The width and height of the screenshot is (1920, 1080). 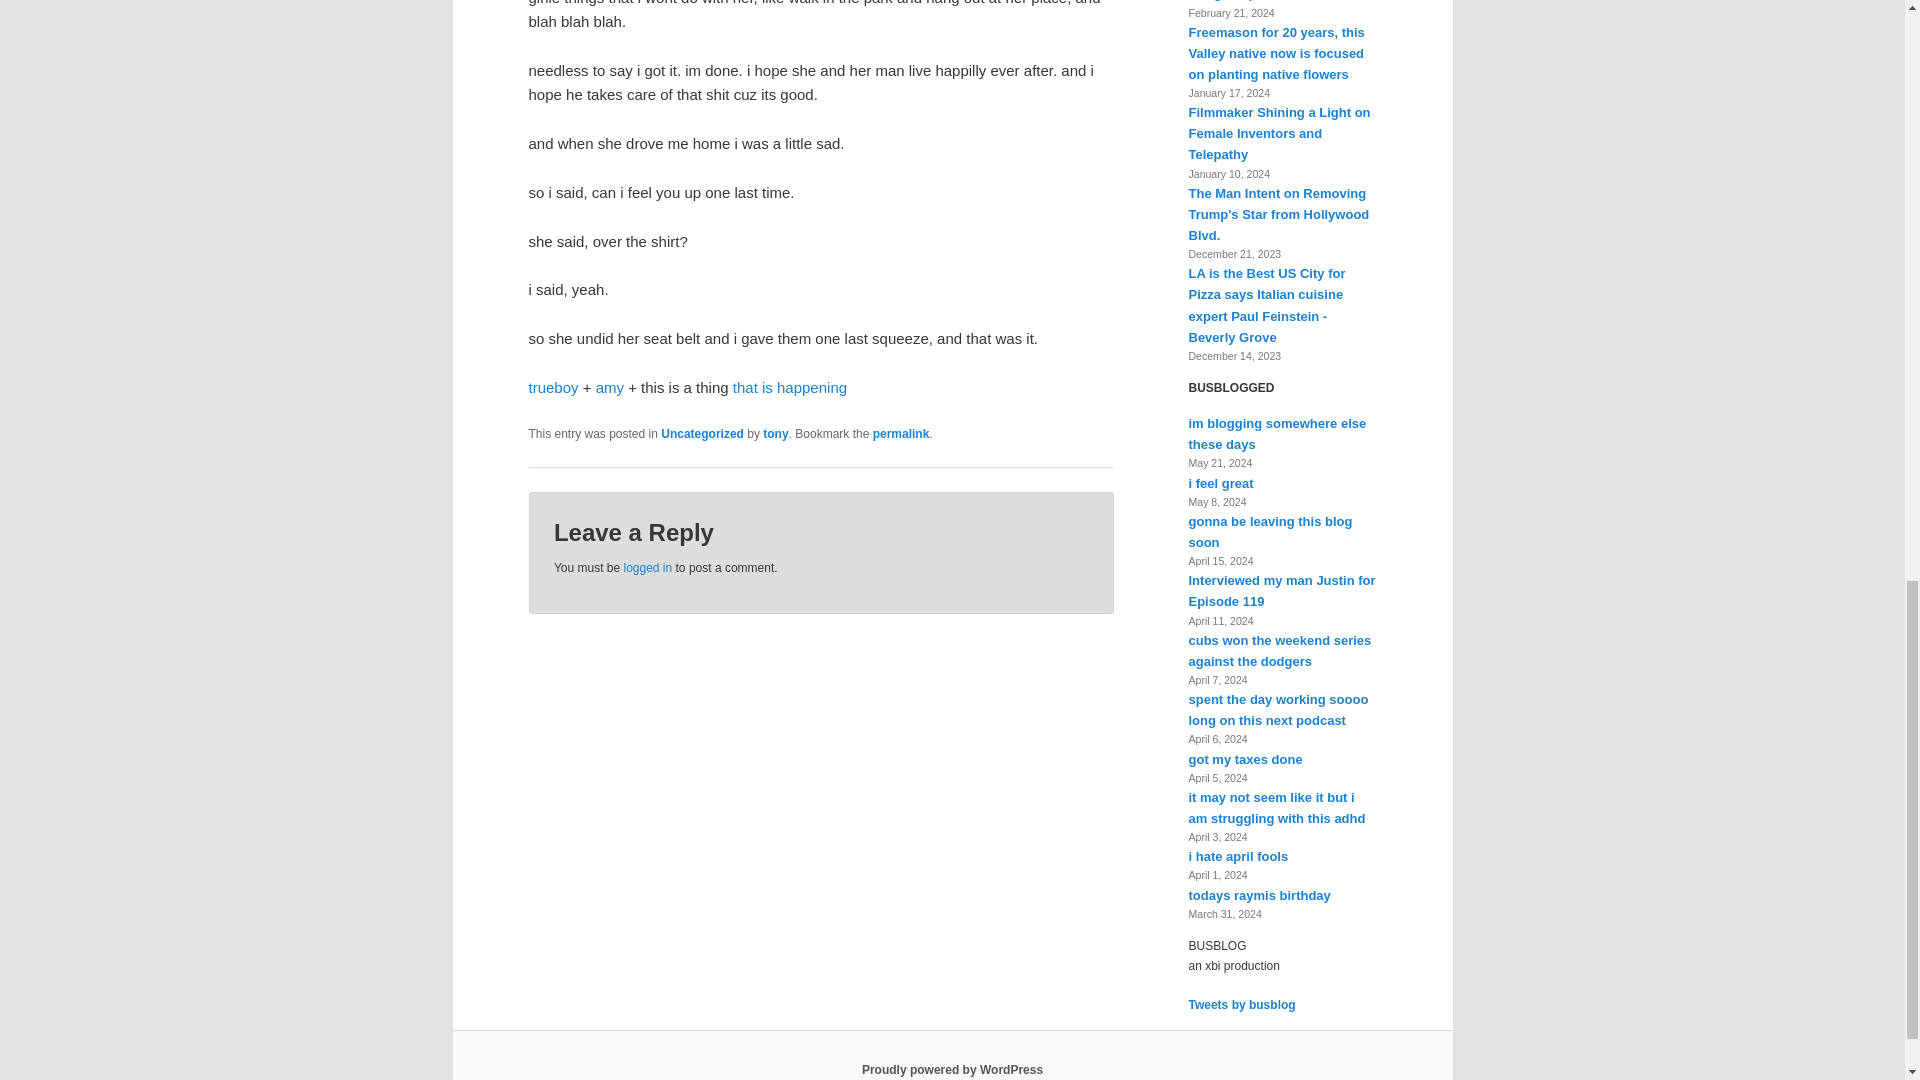 I want to click on amy, so click(x=610, y=388).